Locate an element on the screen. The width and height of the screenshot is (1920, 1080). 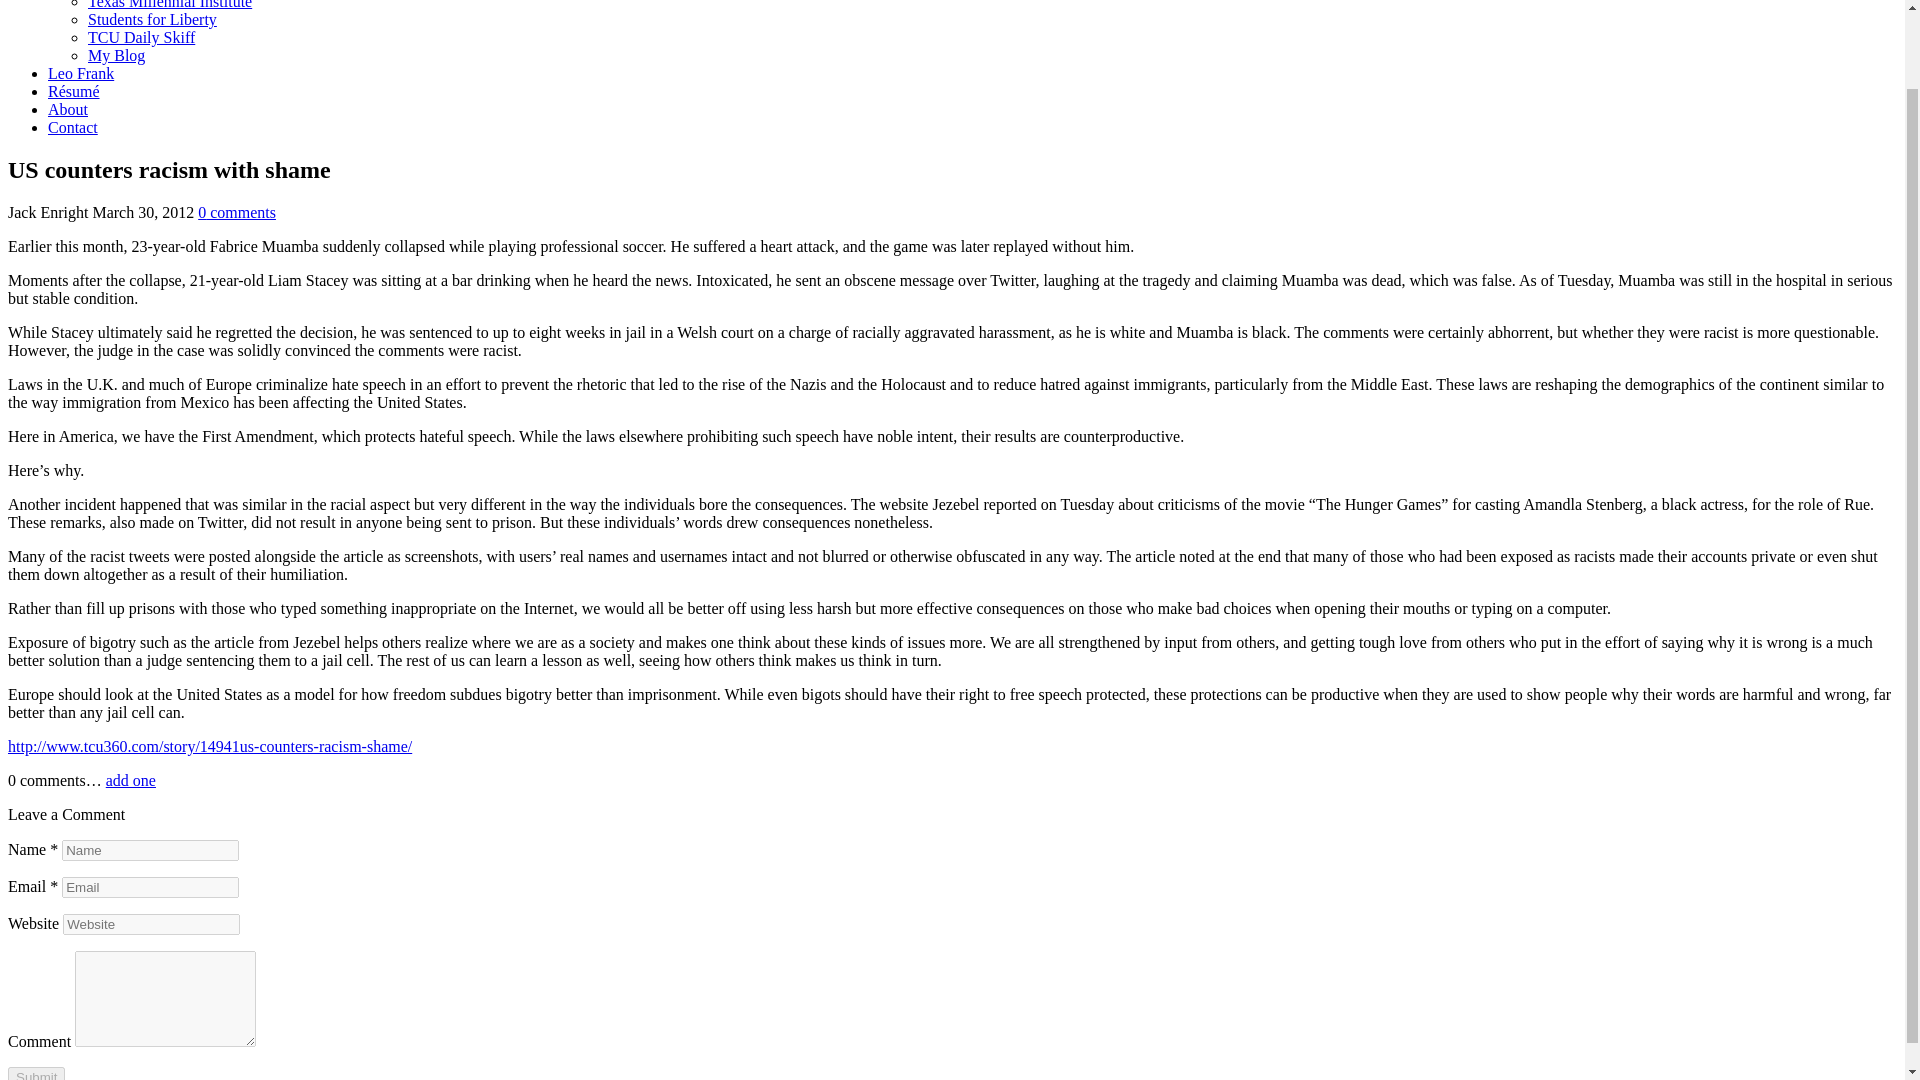
Leo Frank is located at coordinates (80, 73).